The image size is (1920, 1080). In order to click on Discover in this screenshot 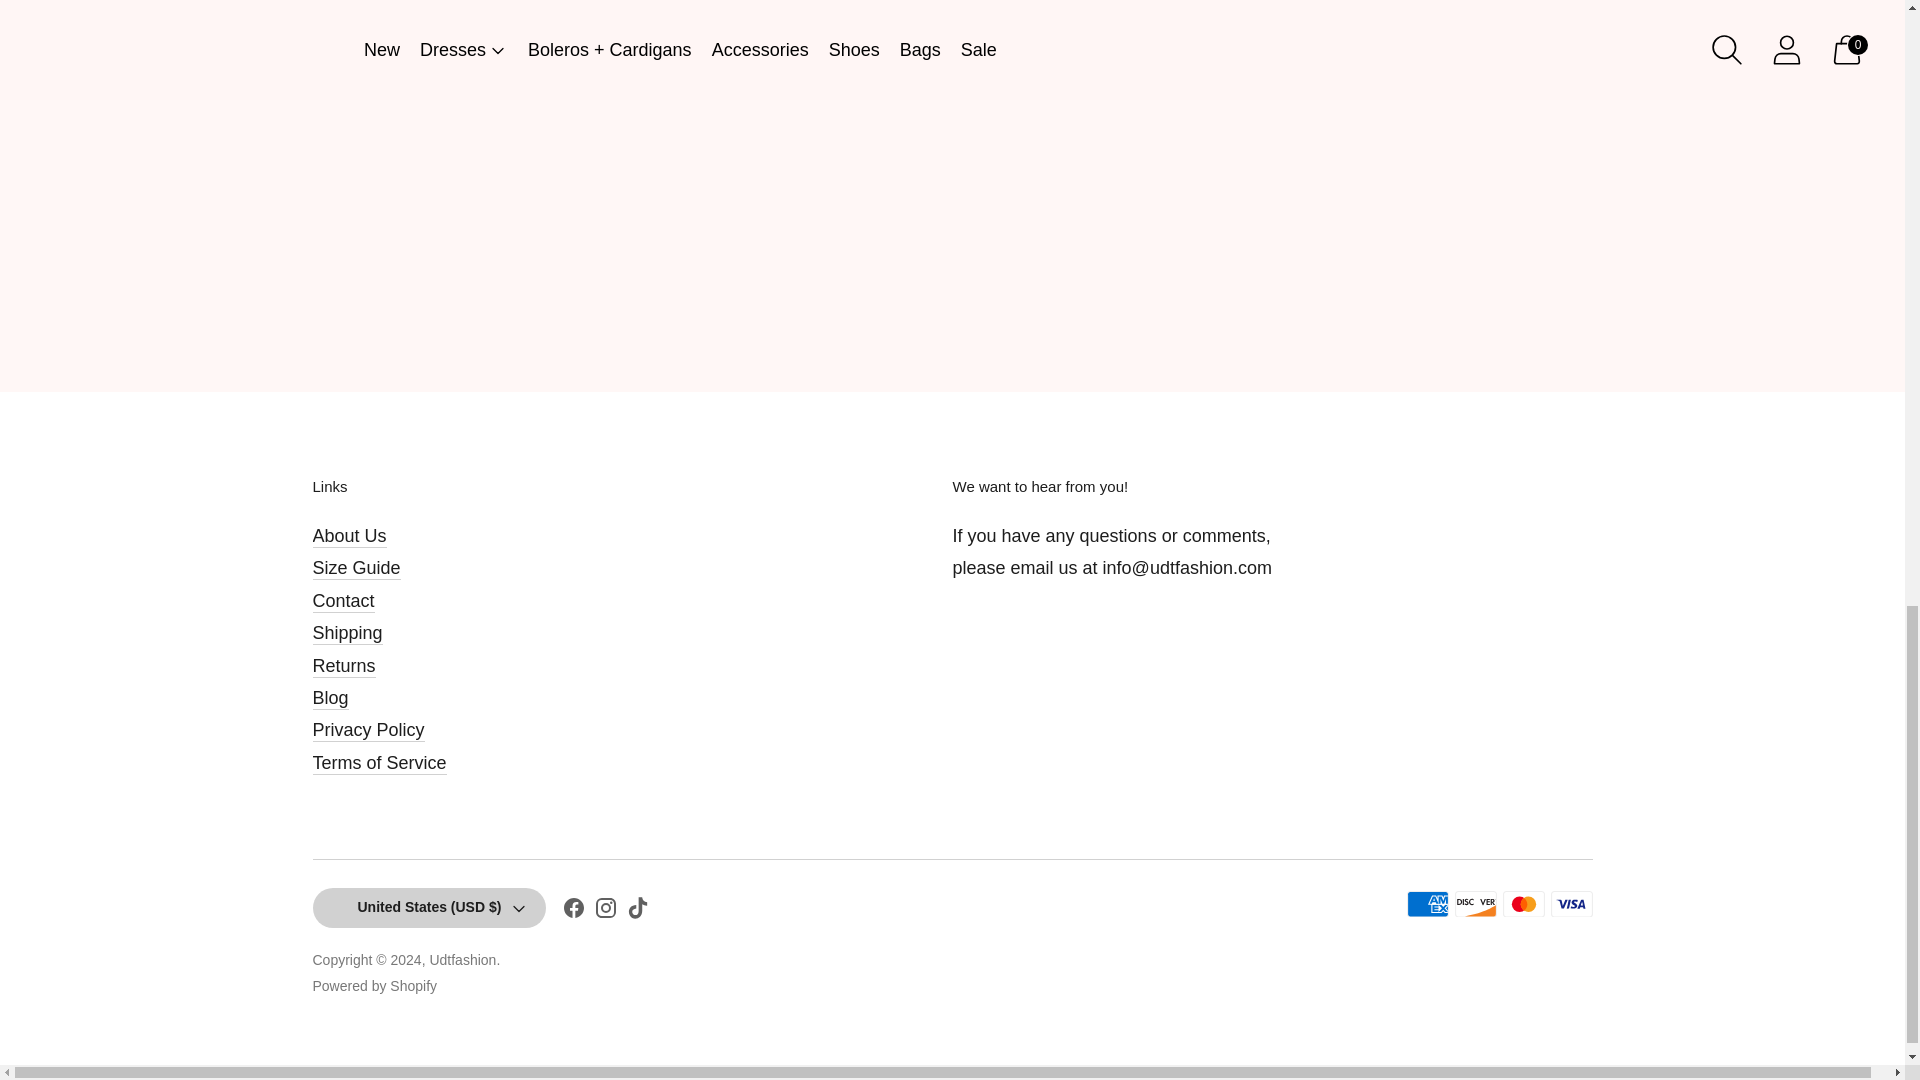, I will do `click(1474, 904)`.